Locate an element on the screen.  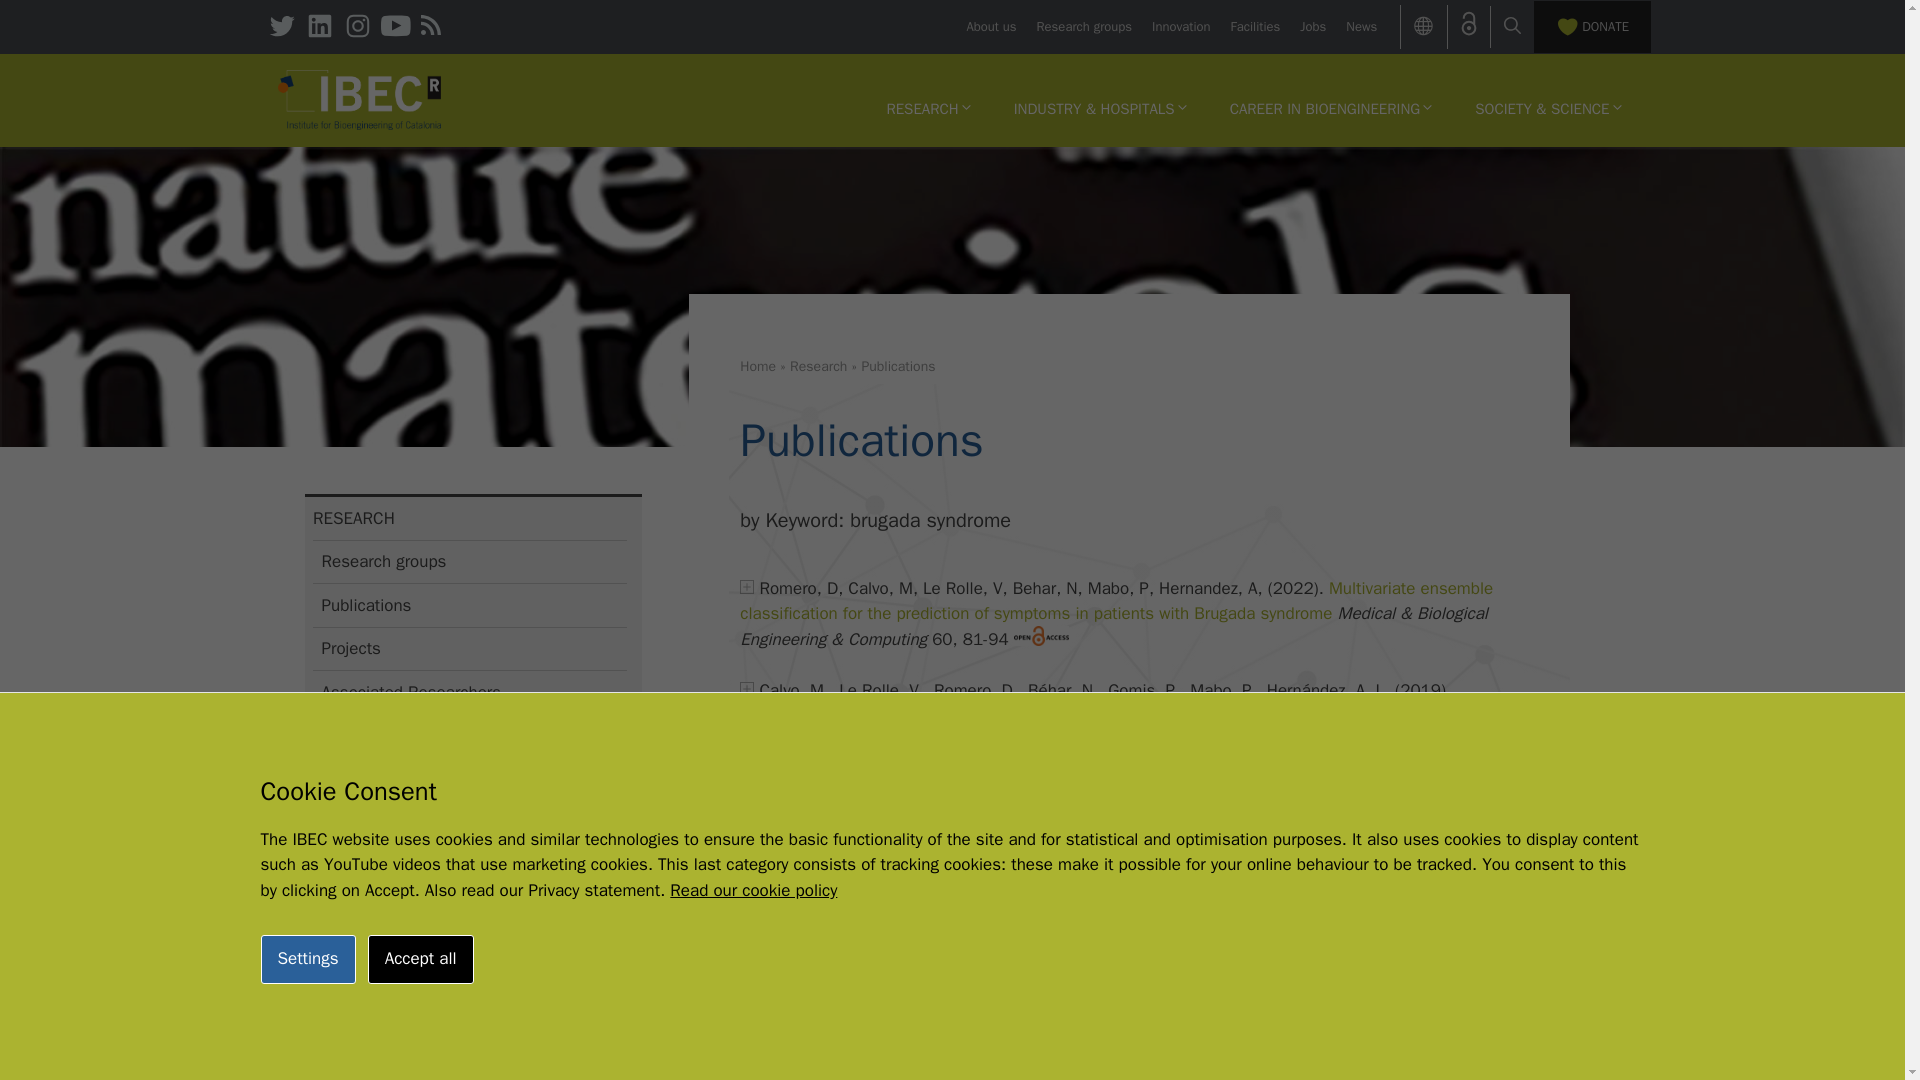
About us is located at coordinates (990, 26).